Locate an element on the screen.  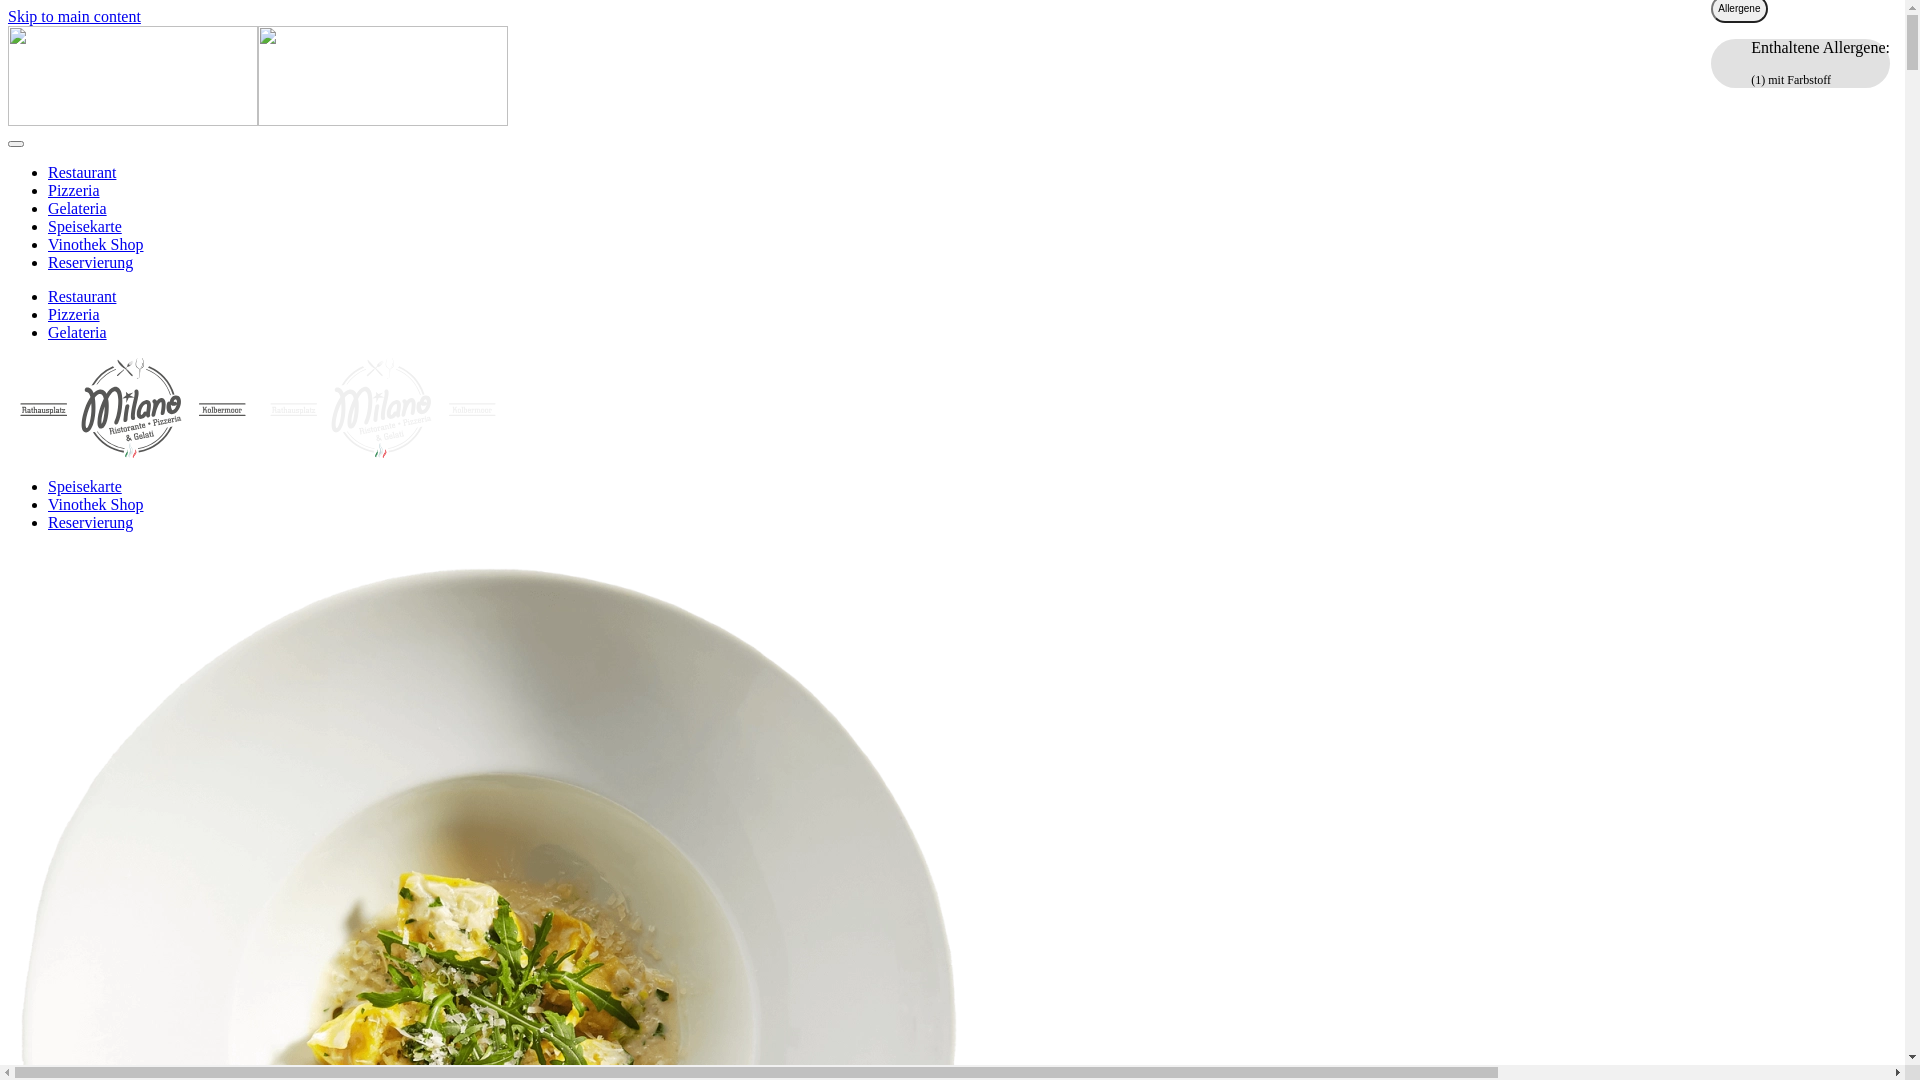
Pizzeria is located at coordinates (74, 314).